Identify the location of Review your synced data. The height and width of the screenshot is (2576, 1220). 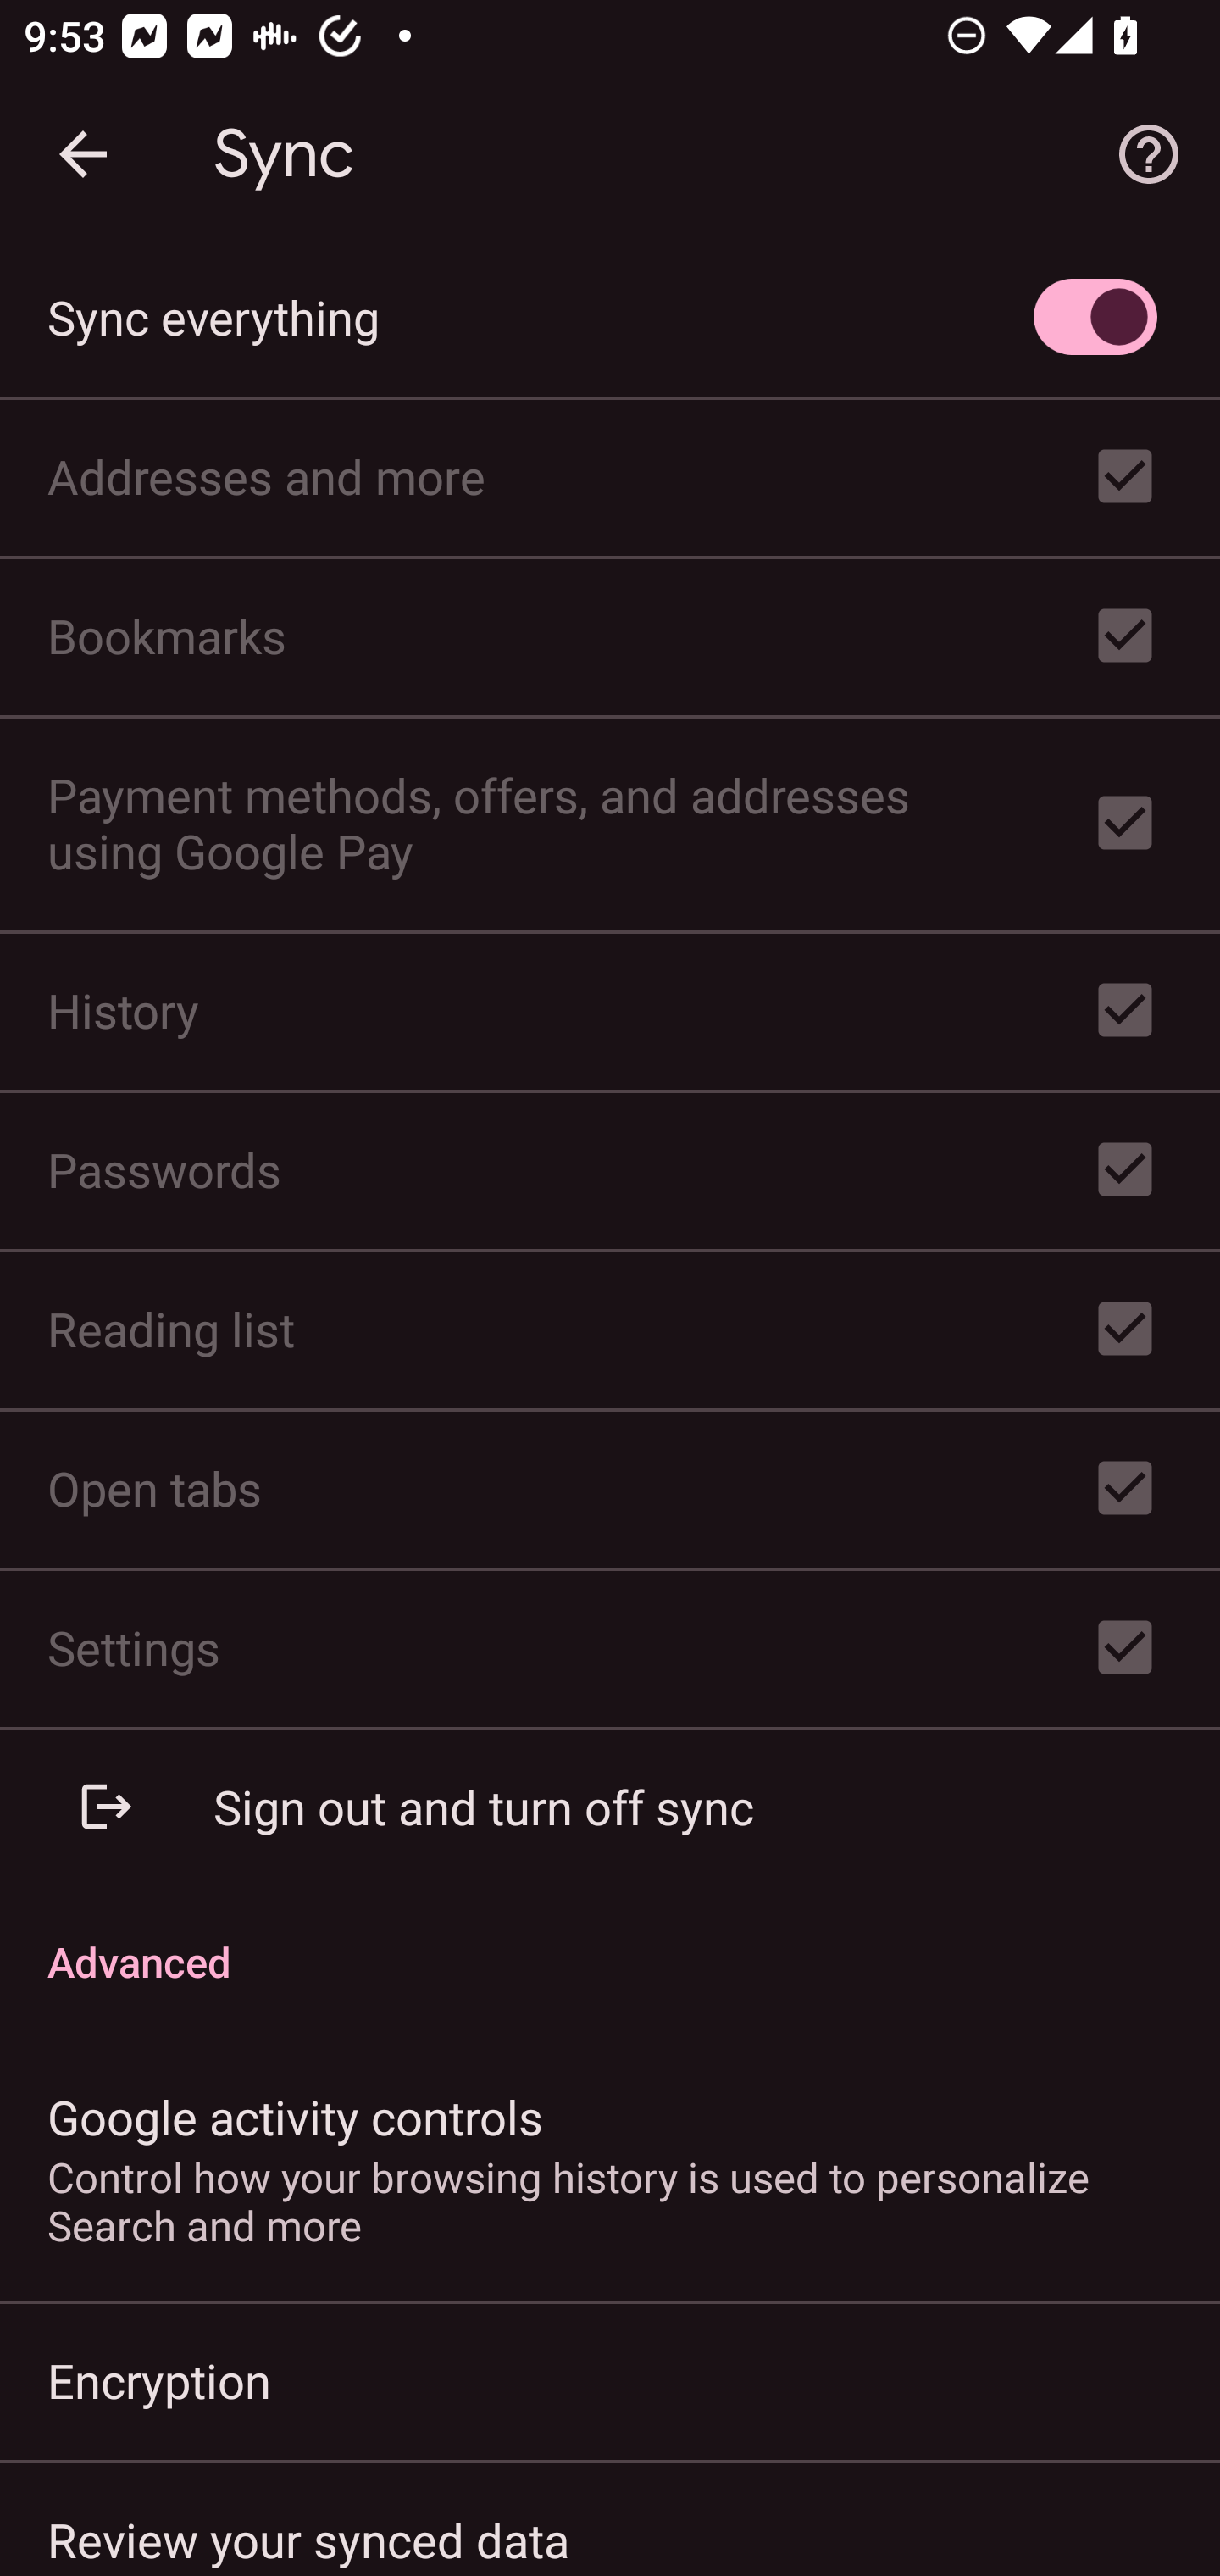
(610, 2518).